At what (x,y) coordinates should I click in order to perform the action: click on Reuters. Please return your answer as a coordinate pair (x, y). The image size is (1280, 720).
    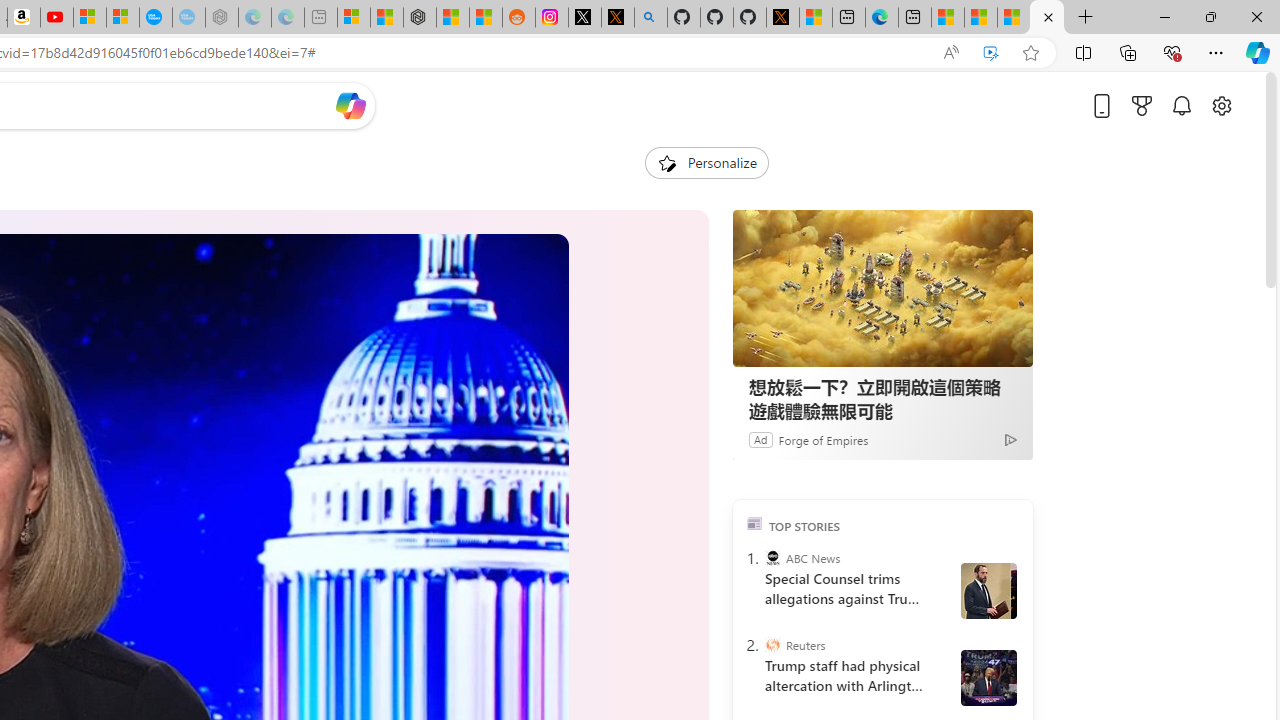
    Looking at the image, I should click on (772, 645).